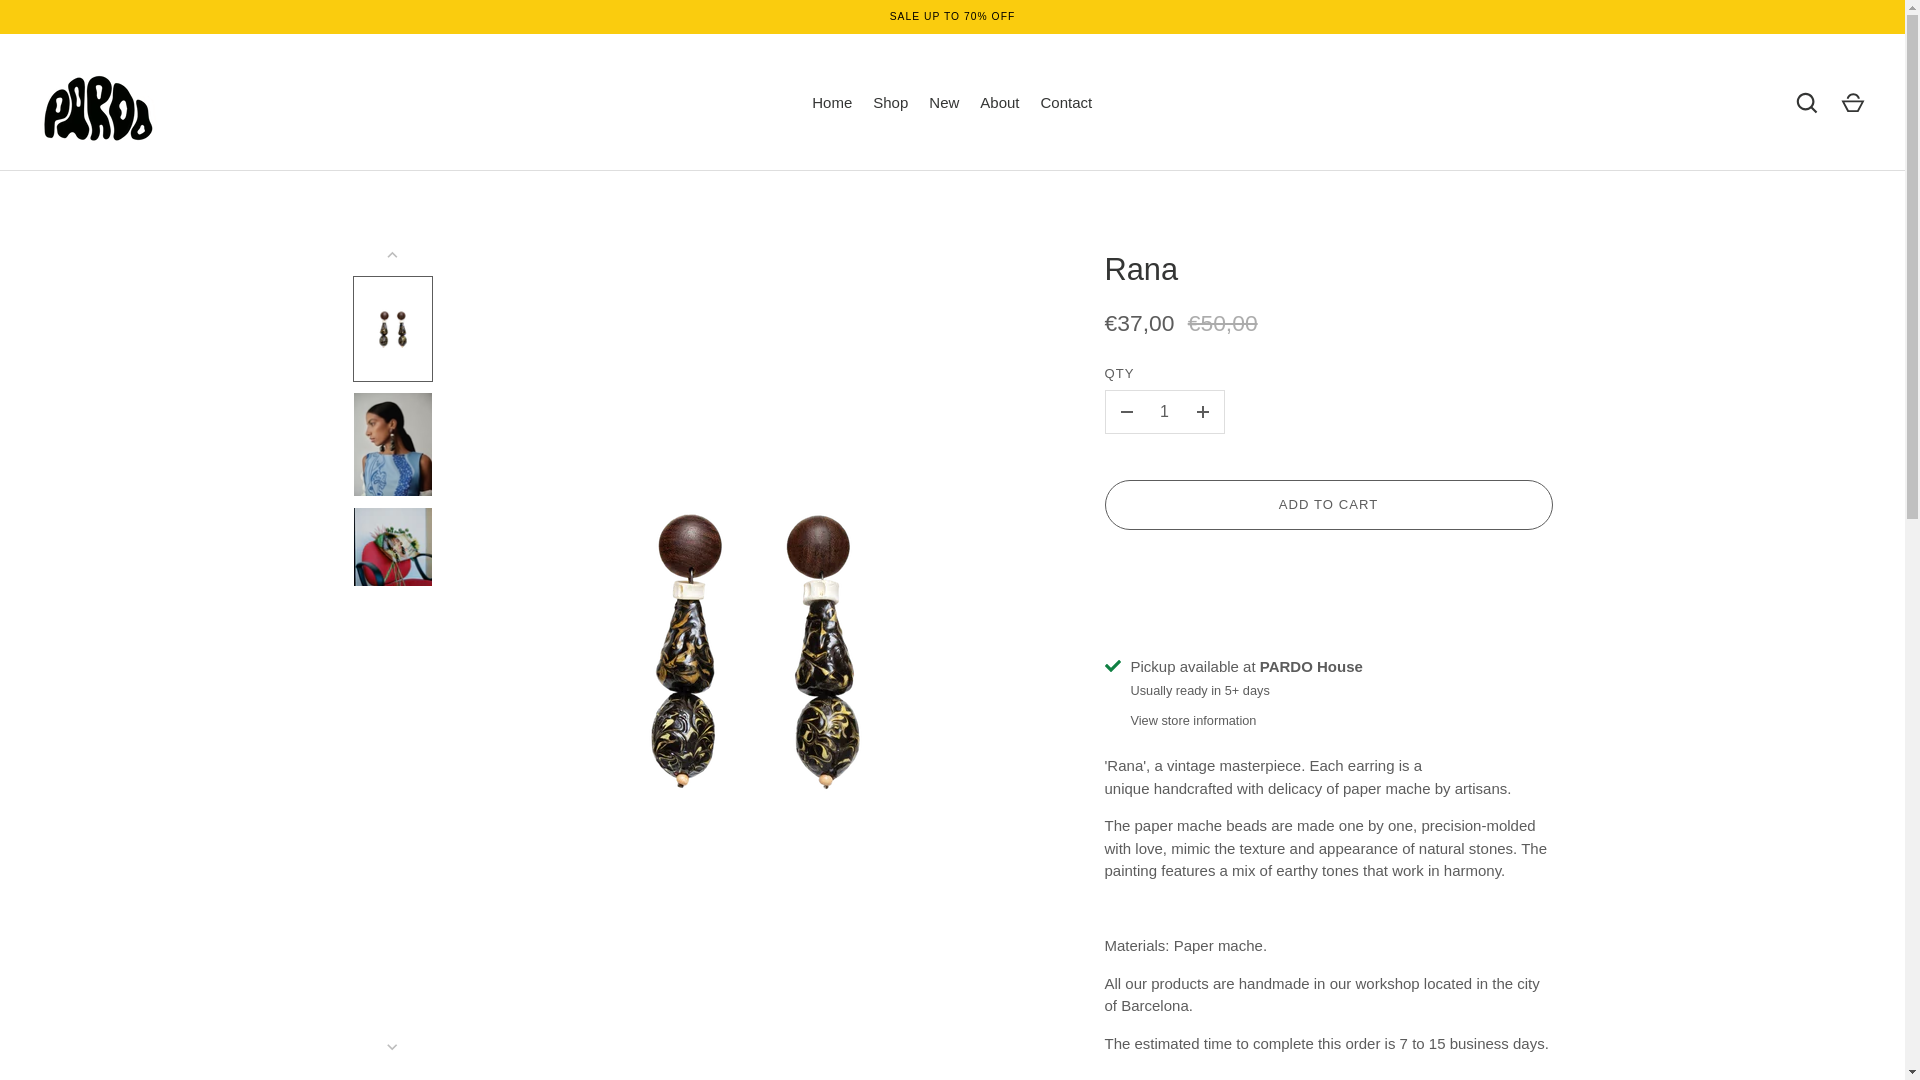 This screenshot has height=1080, width=1920. Describe the element at coordinates (890, 102) in the screenshot. I see `Shop` at that location.